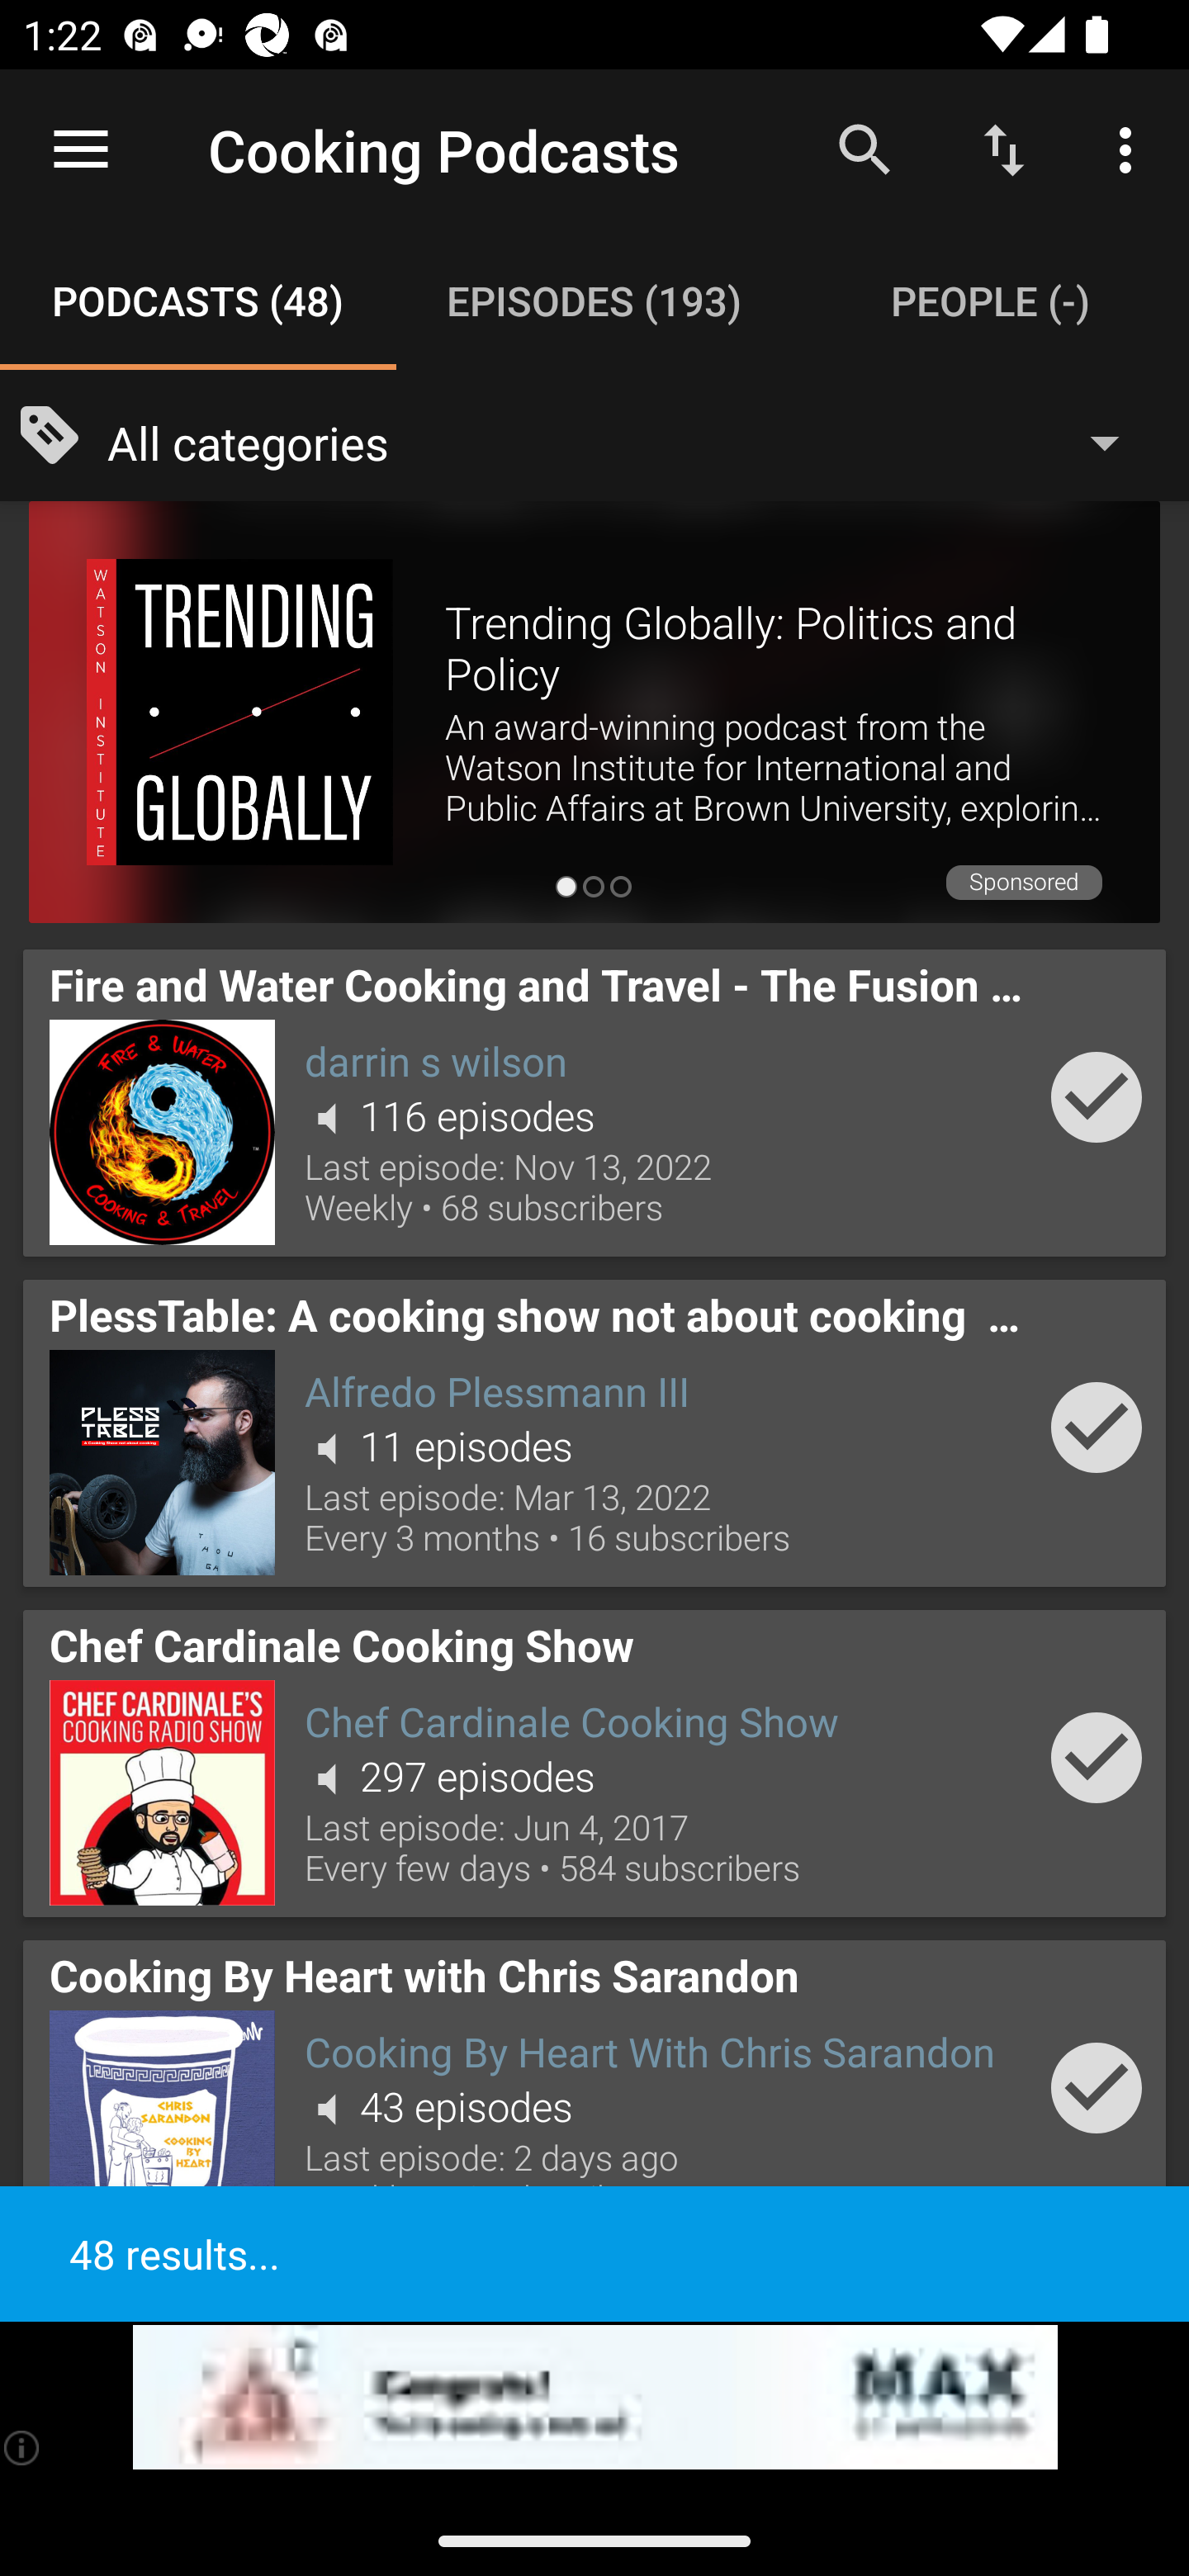  What do you see at coordinates (23, 2447) in the screenshot?
I see `(i)` at bounding box center [23, 2447].